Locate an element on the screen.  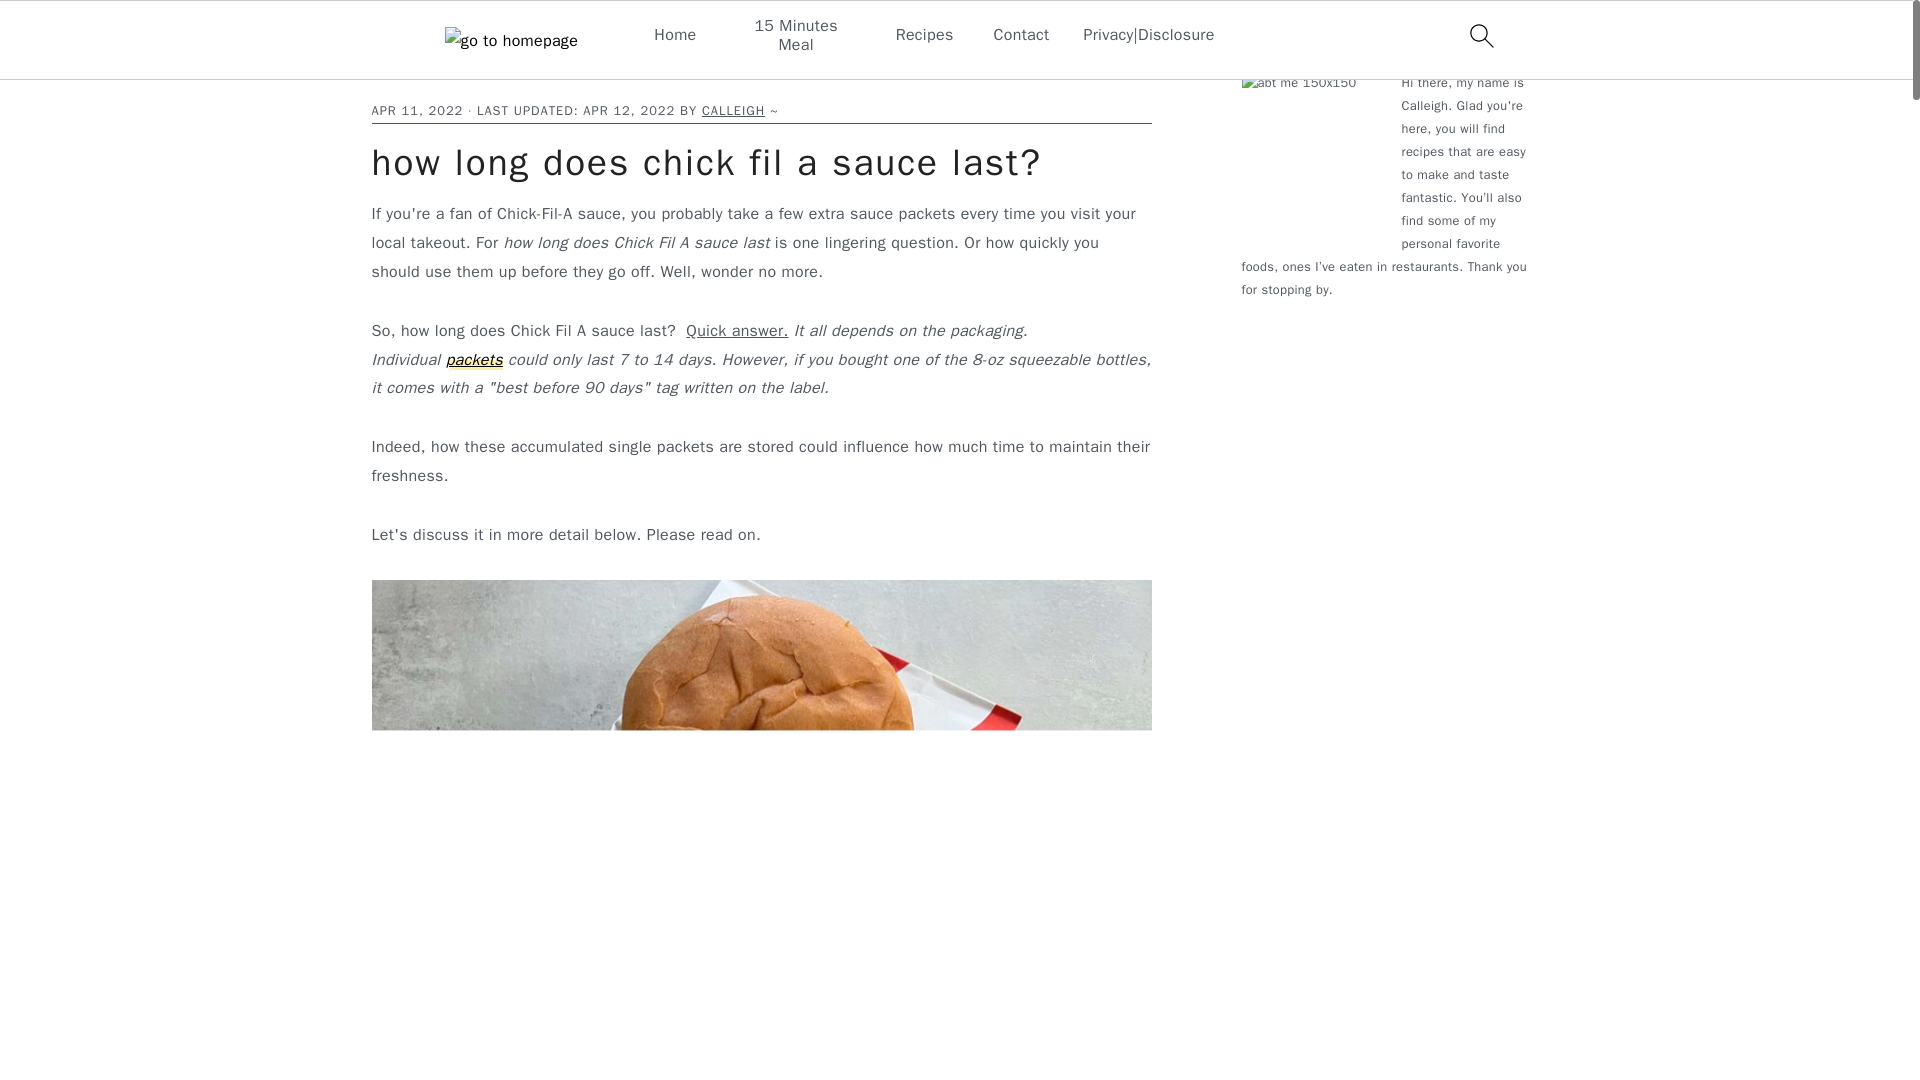
packets is located at coordinates (474, 360).